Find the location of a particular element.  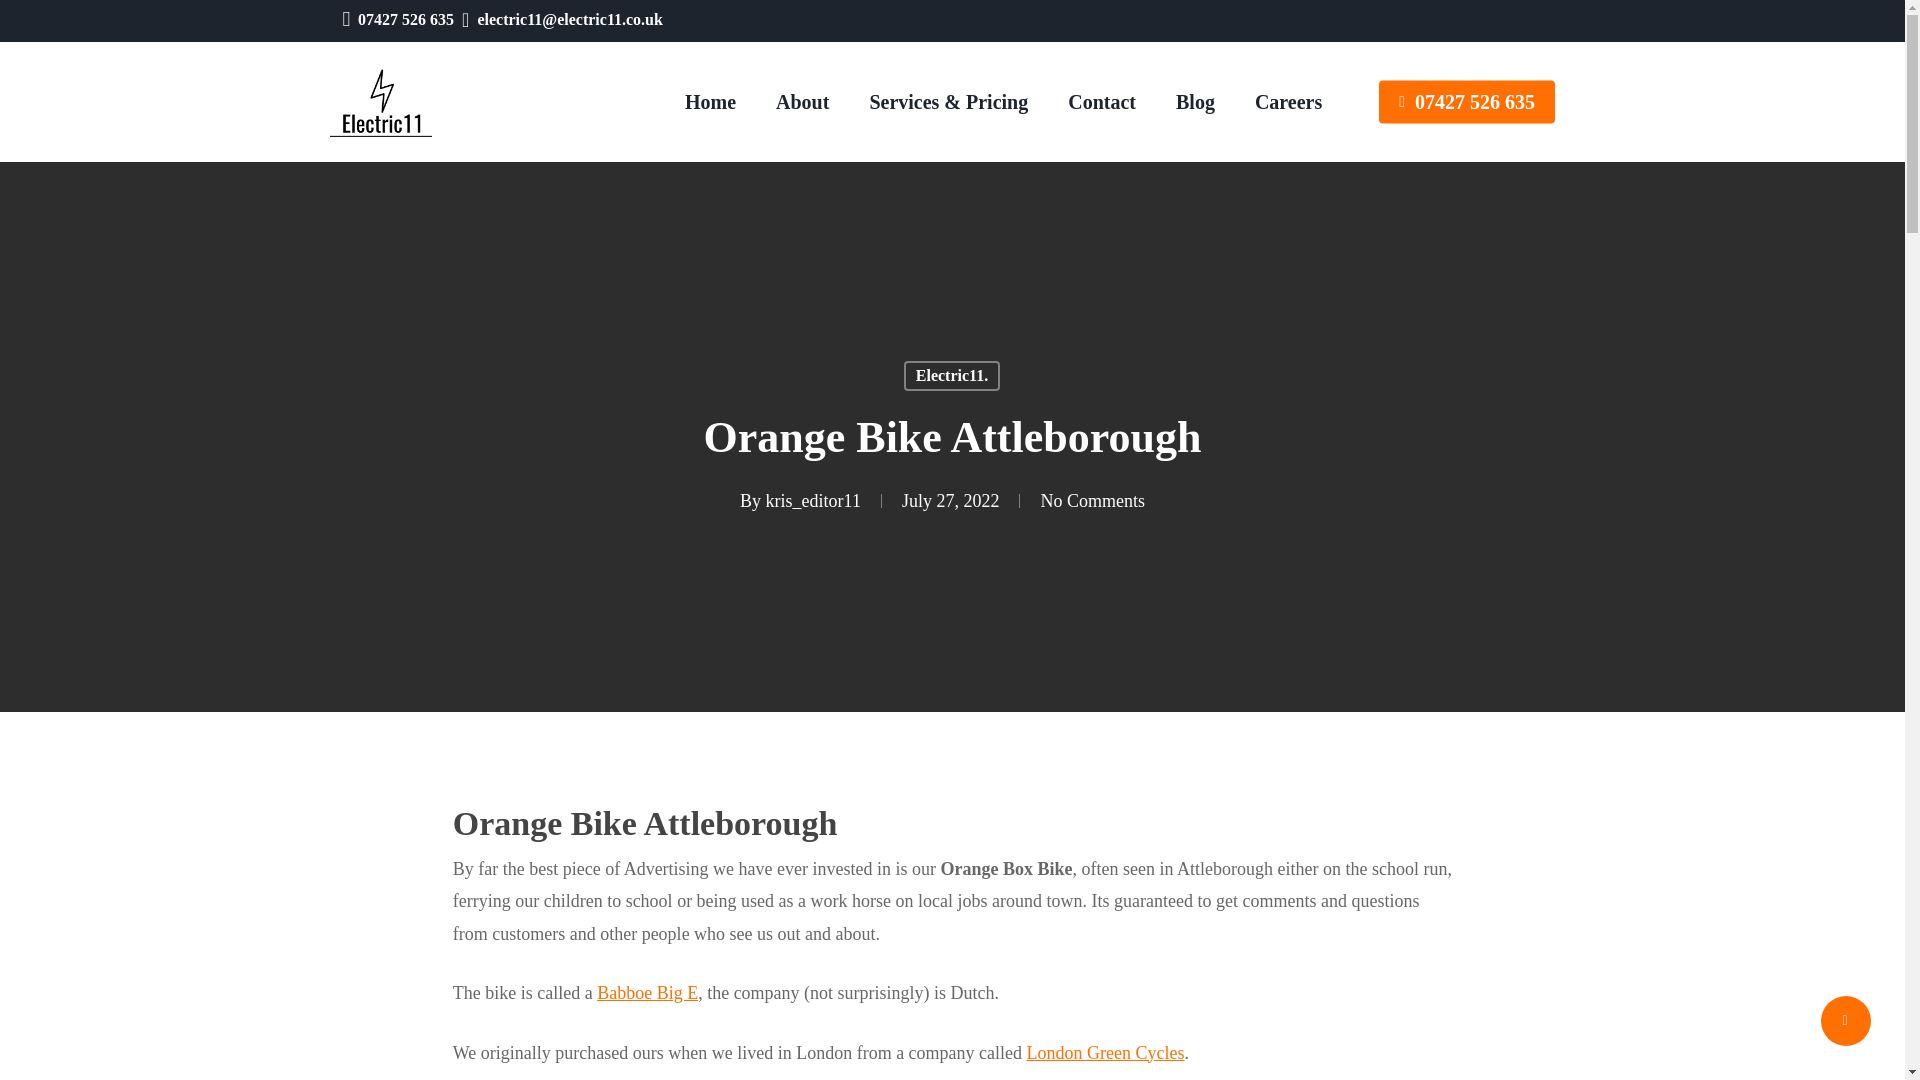

About is located at coordinates (802, 102).